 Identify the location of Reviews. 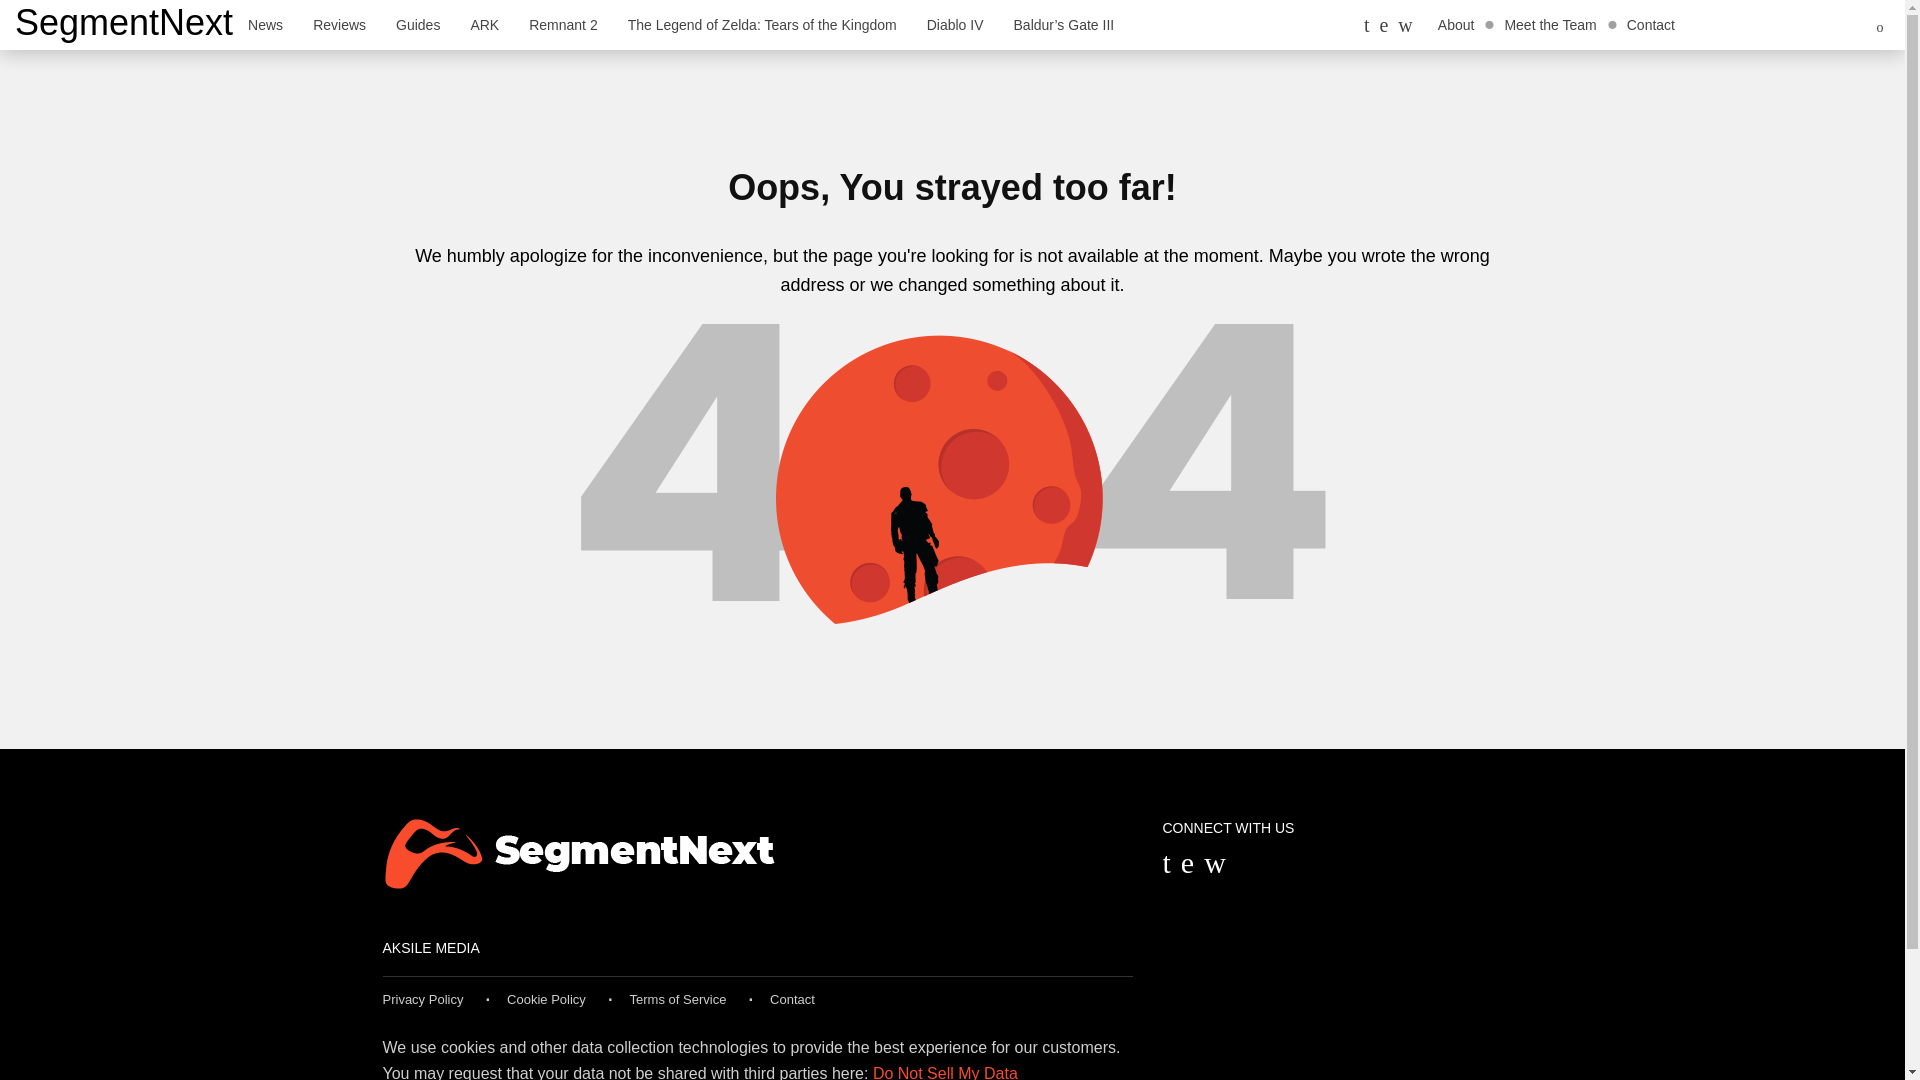
(338, 24).